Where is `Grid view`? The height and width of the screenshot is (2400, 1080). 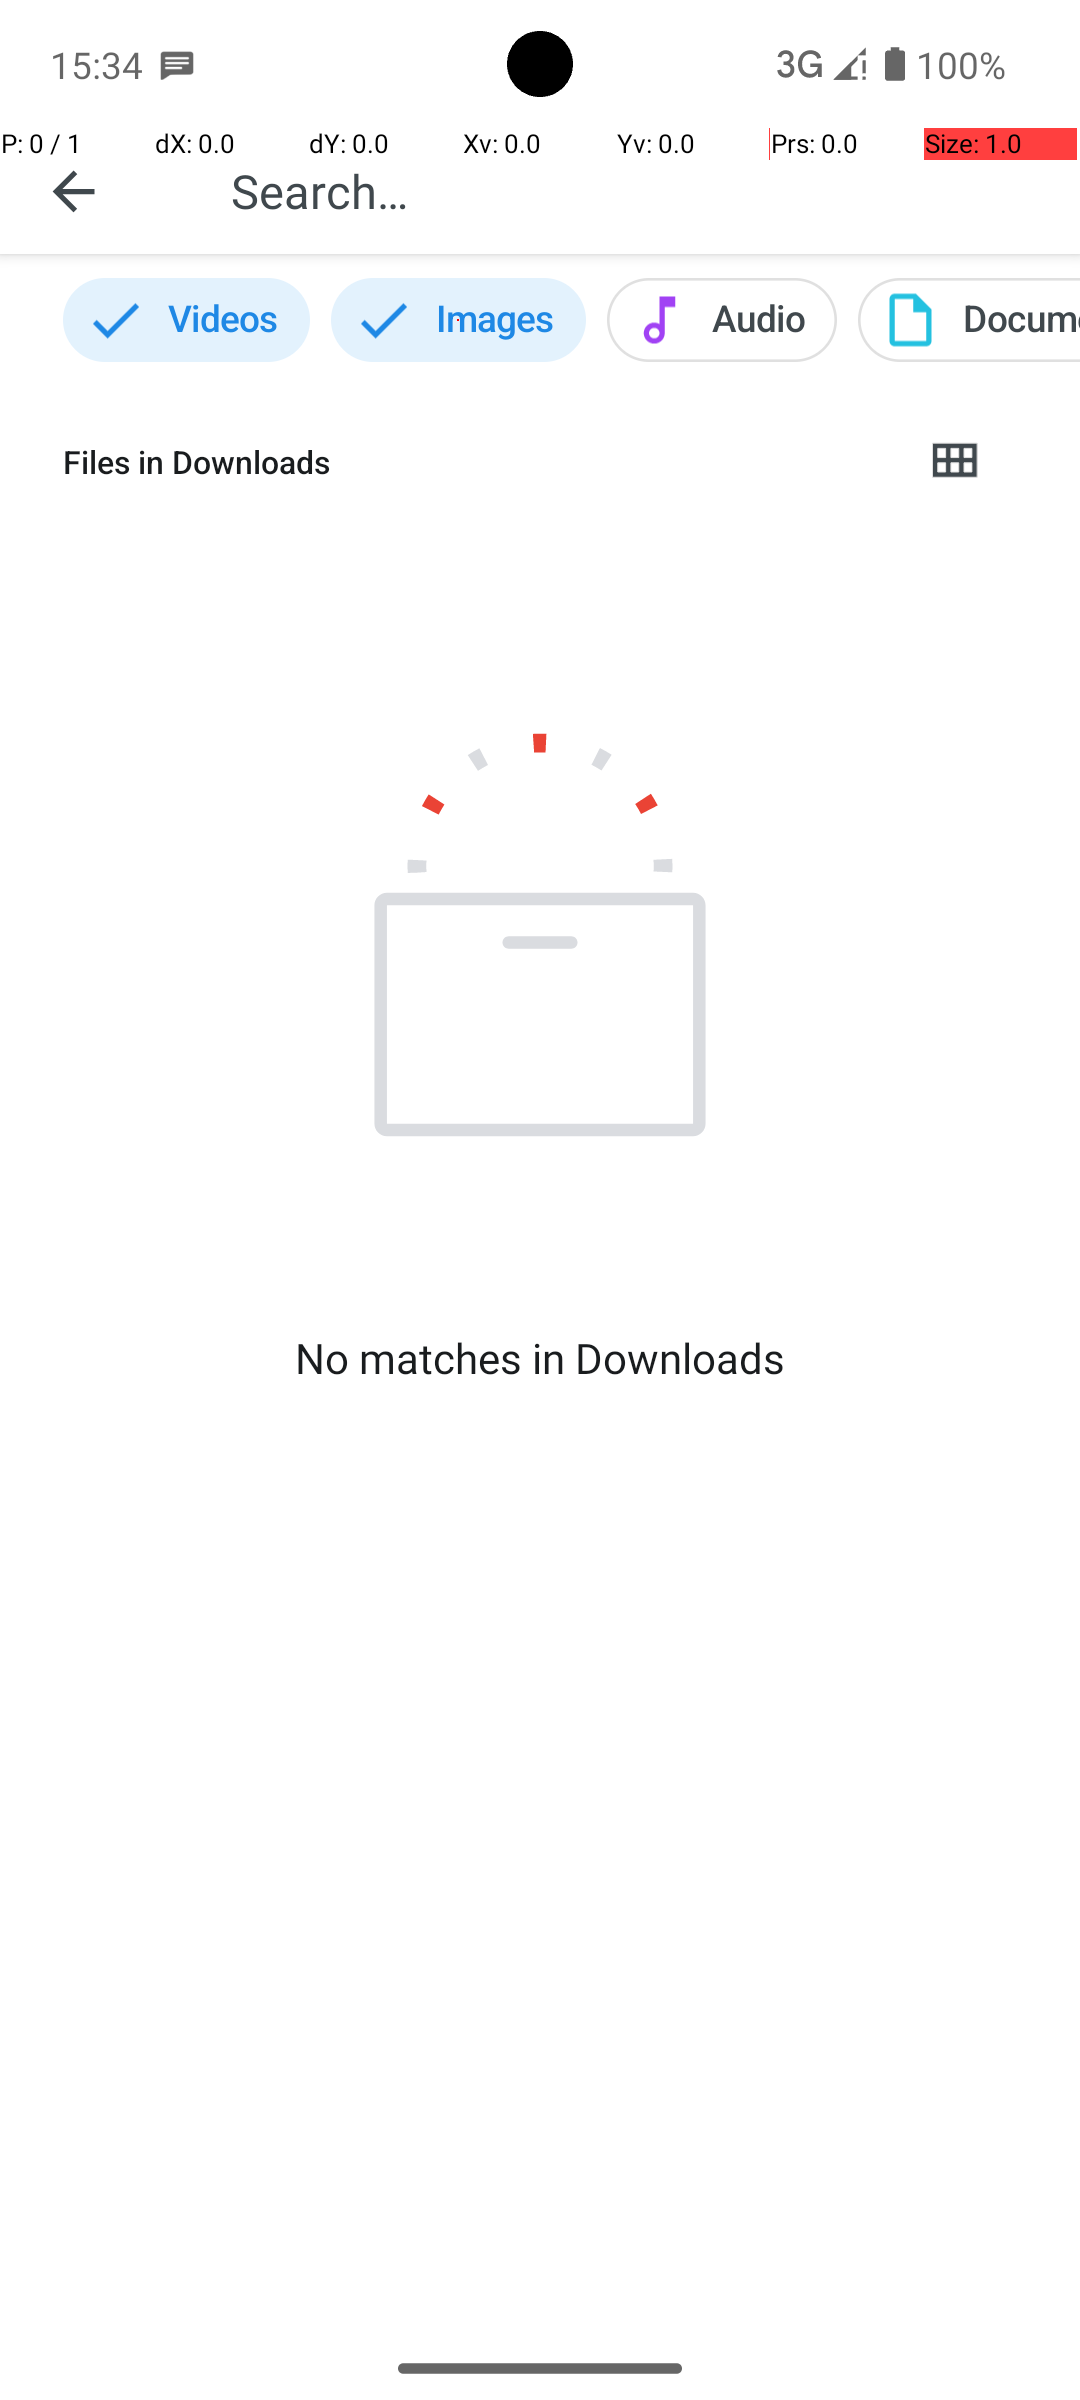
Grid view is located at coordinates (954, 462).